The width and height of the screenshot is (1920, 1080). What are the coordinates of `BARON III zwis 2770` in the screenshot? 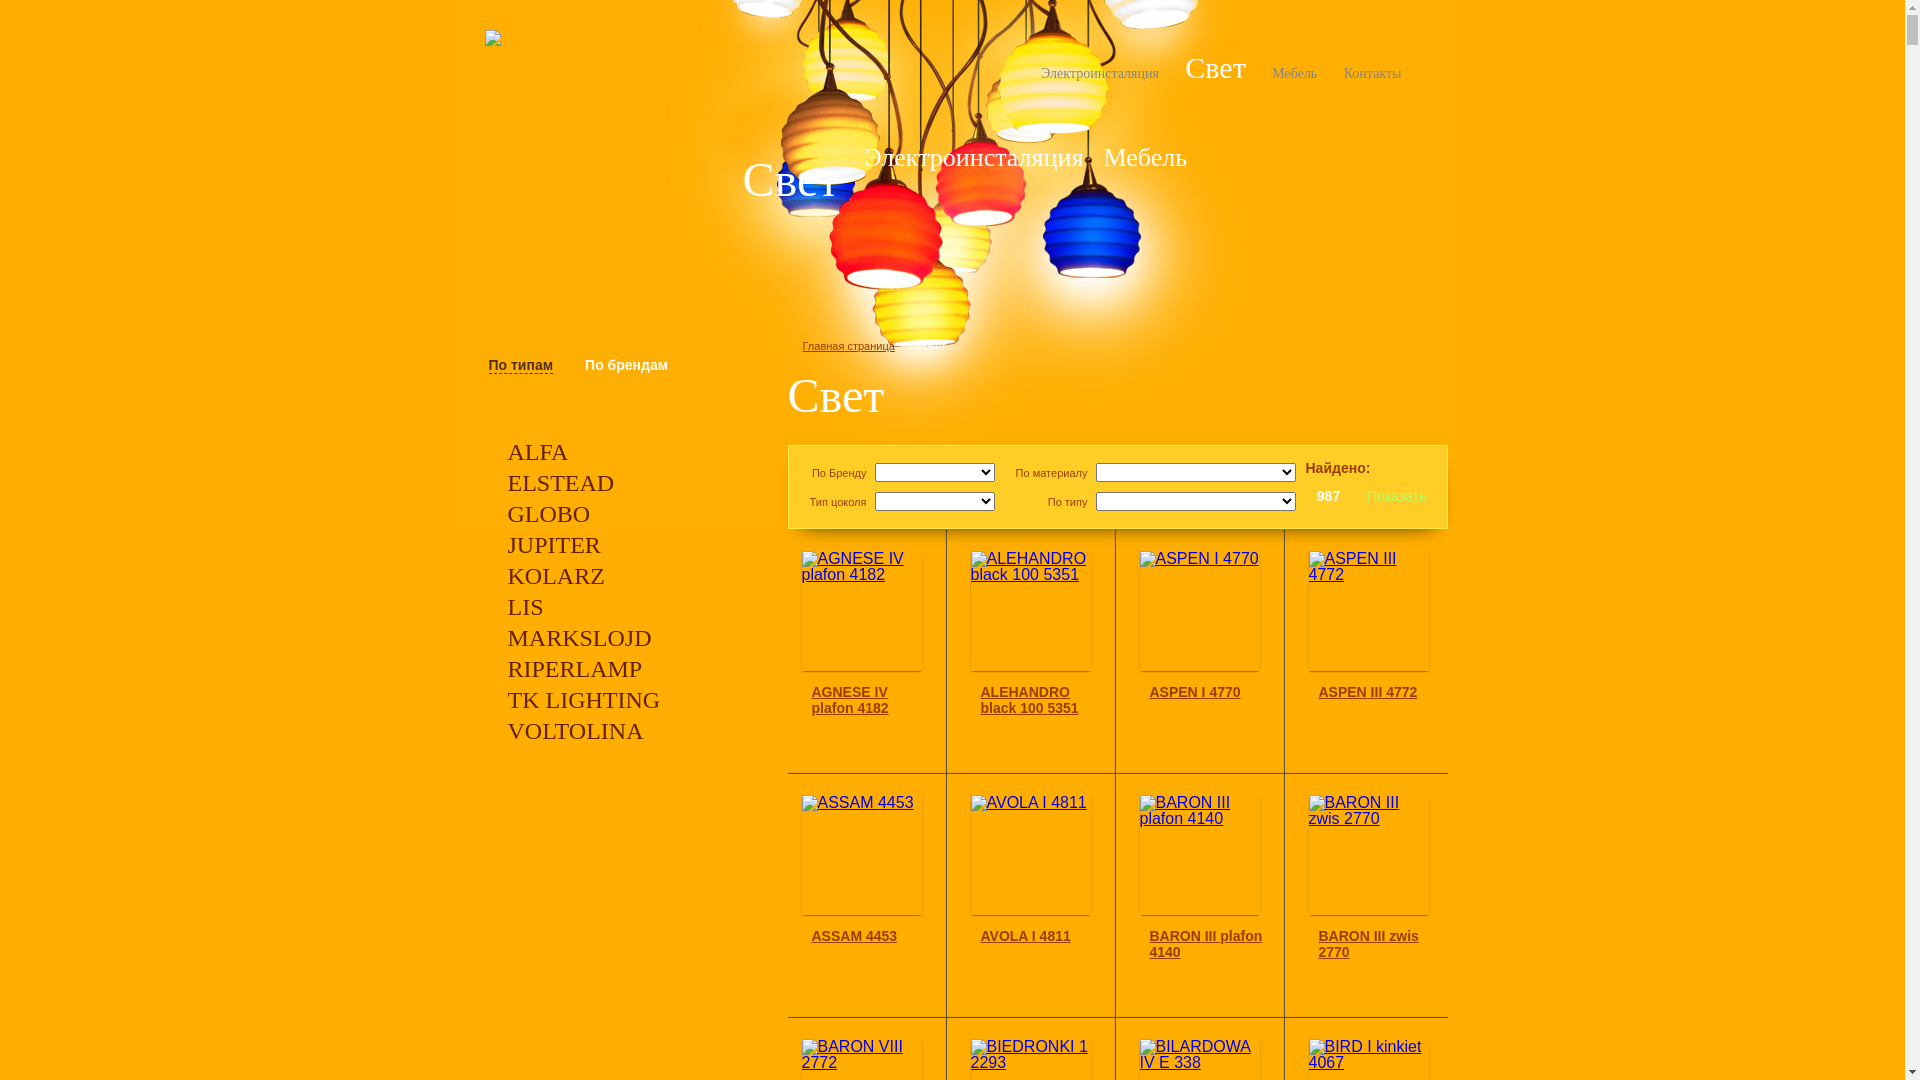 It's located at (1368, 944).